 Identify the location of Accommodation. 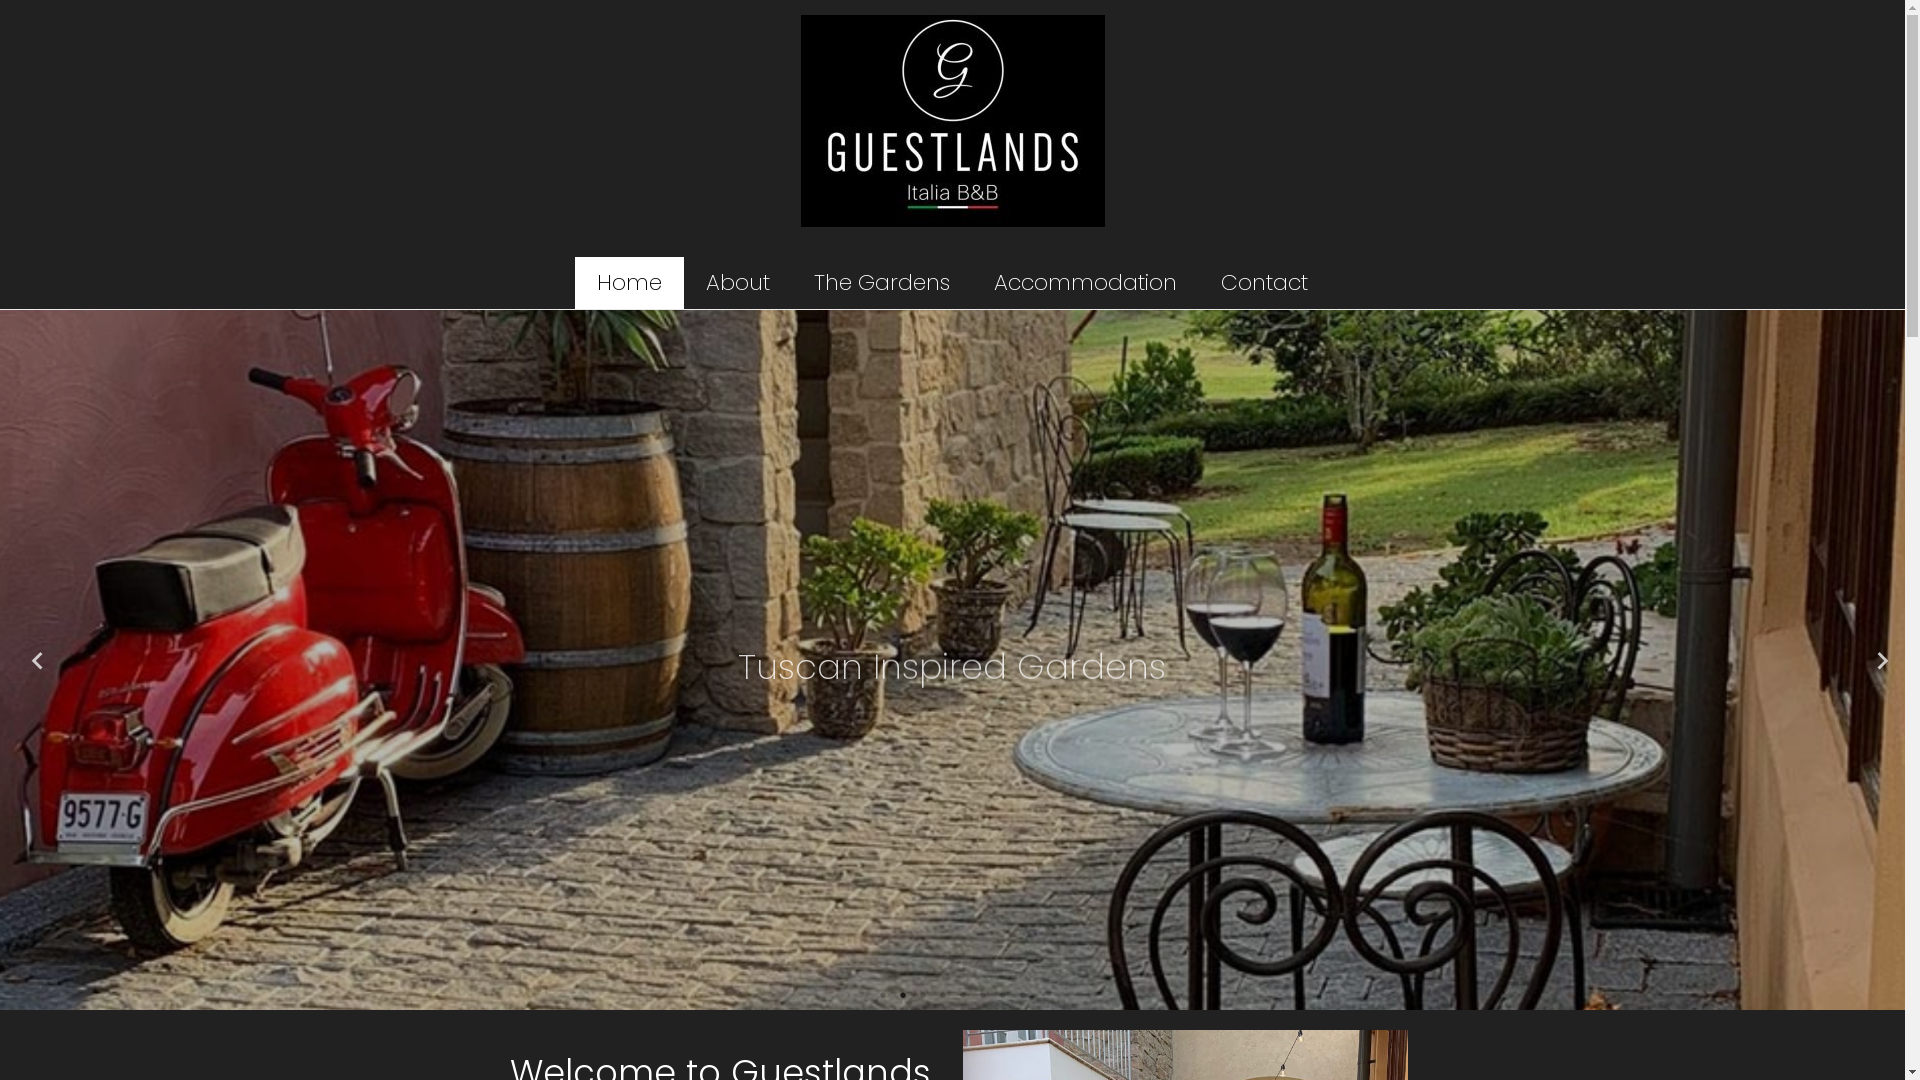
(1086, 283).